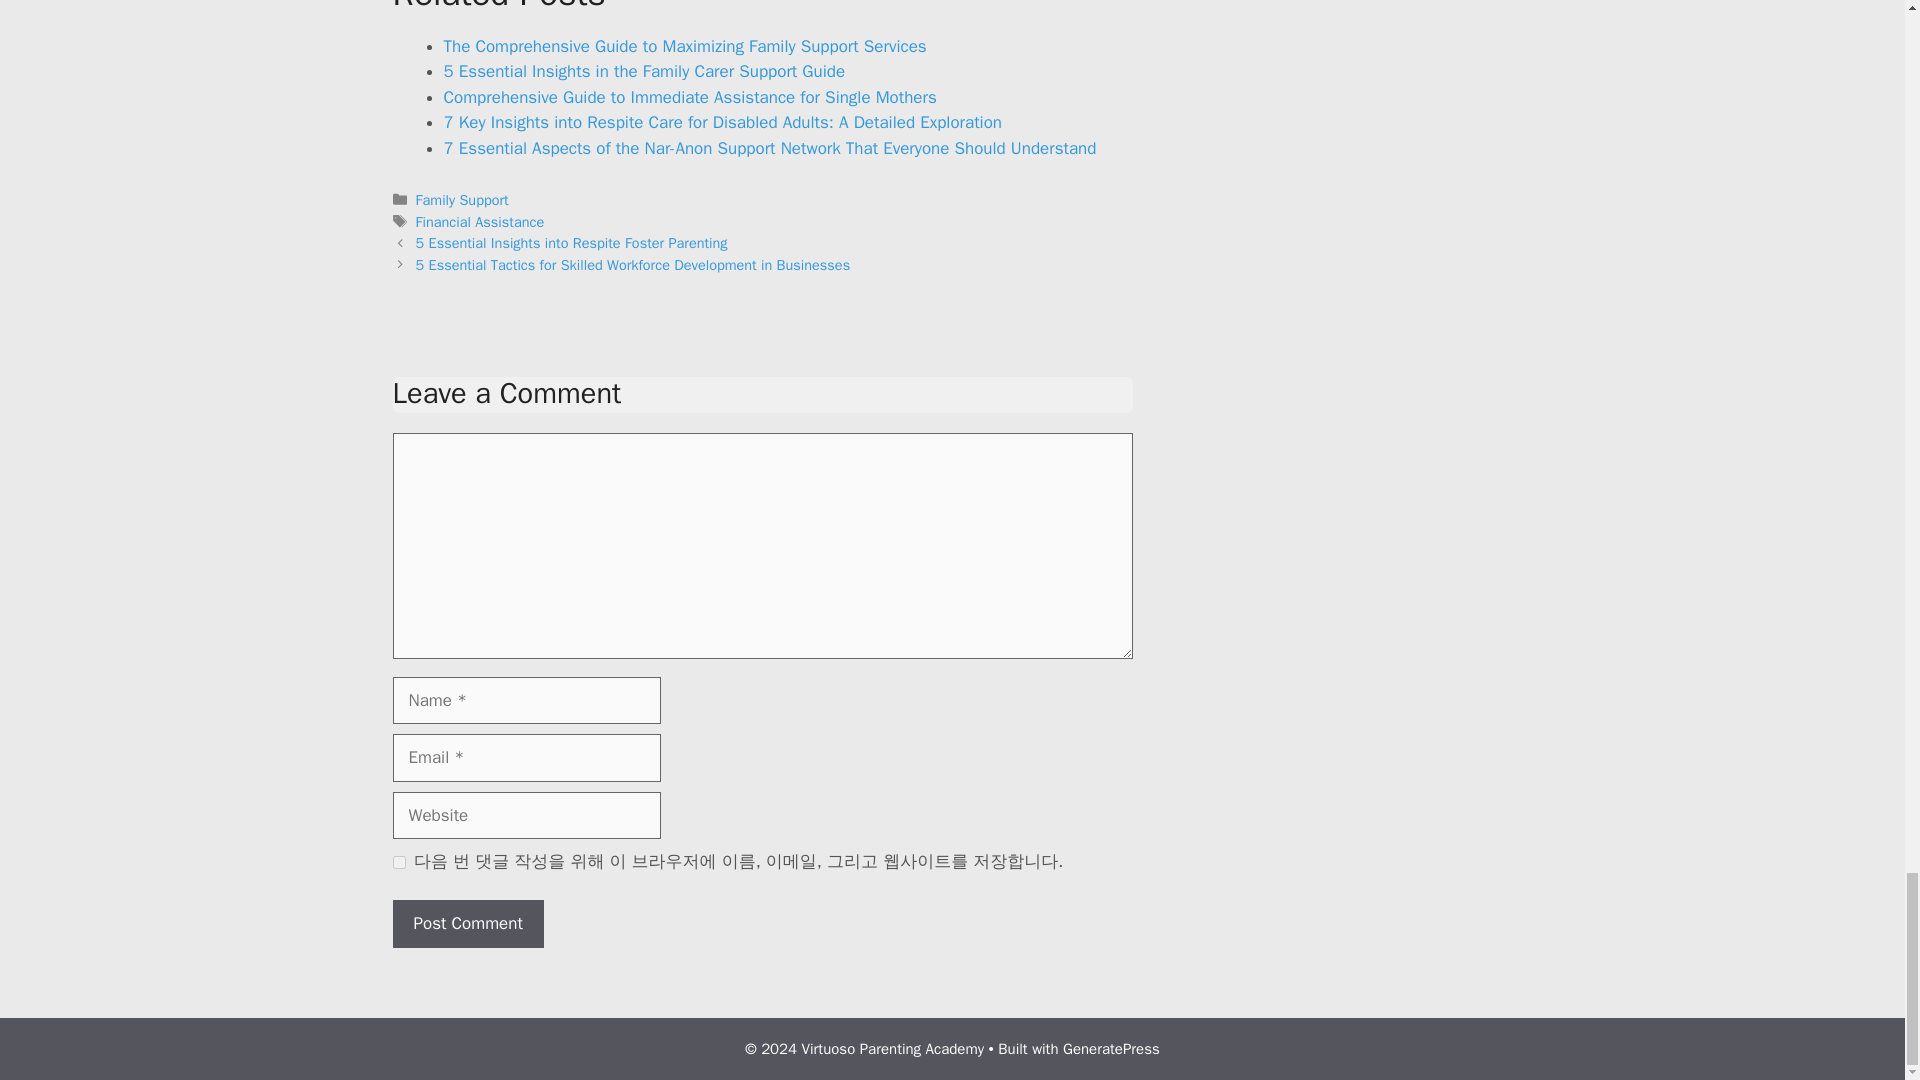  Describe the element at coordinates (467, 924) in the screenshot. I see `Post Comment` at that location.